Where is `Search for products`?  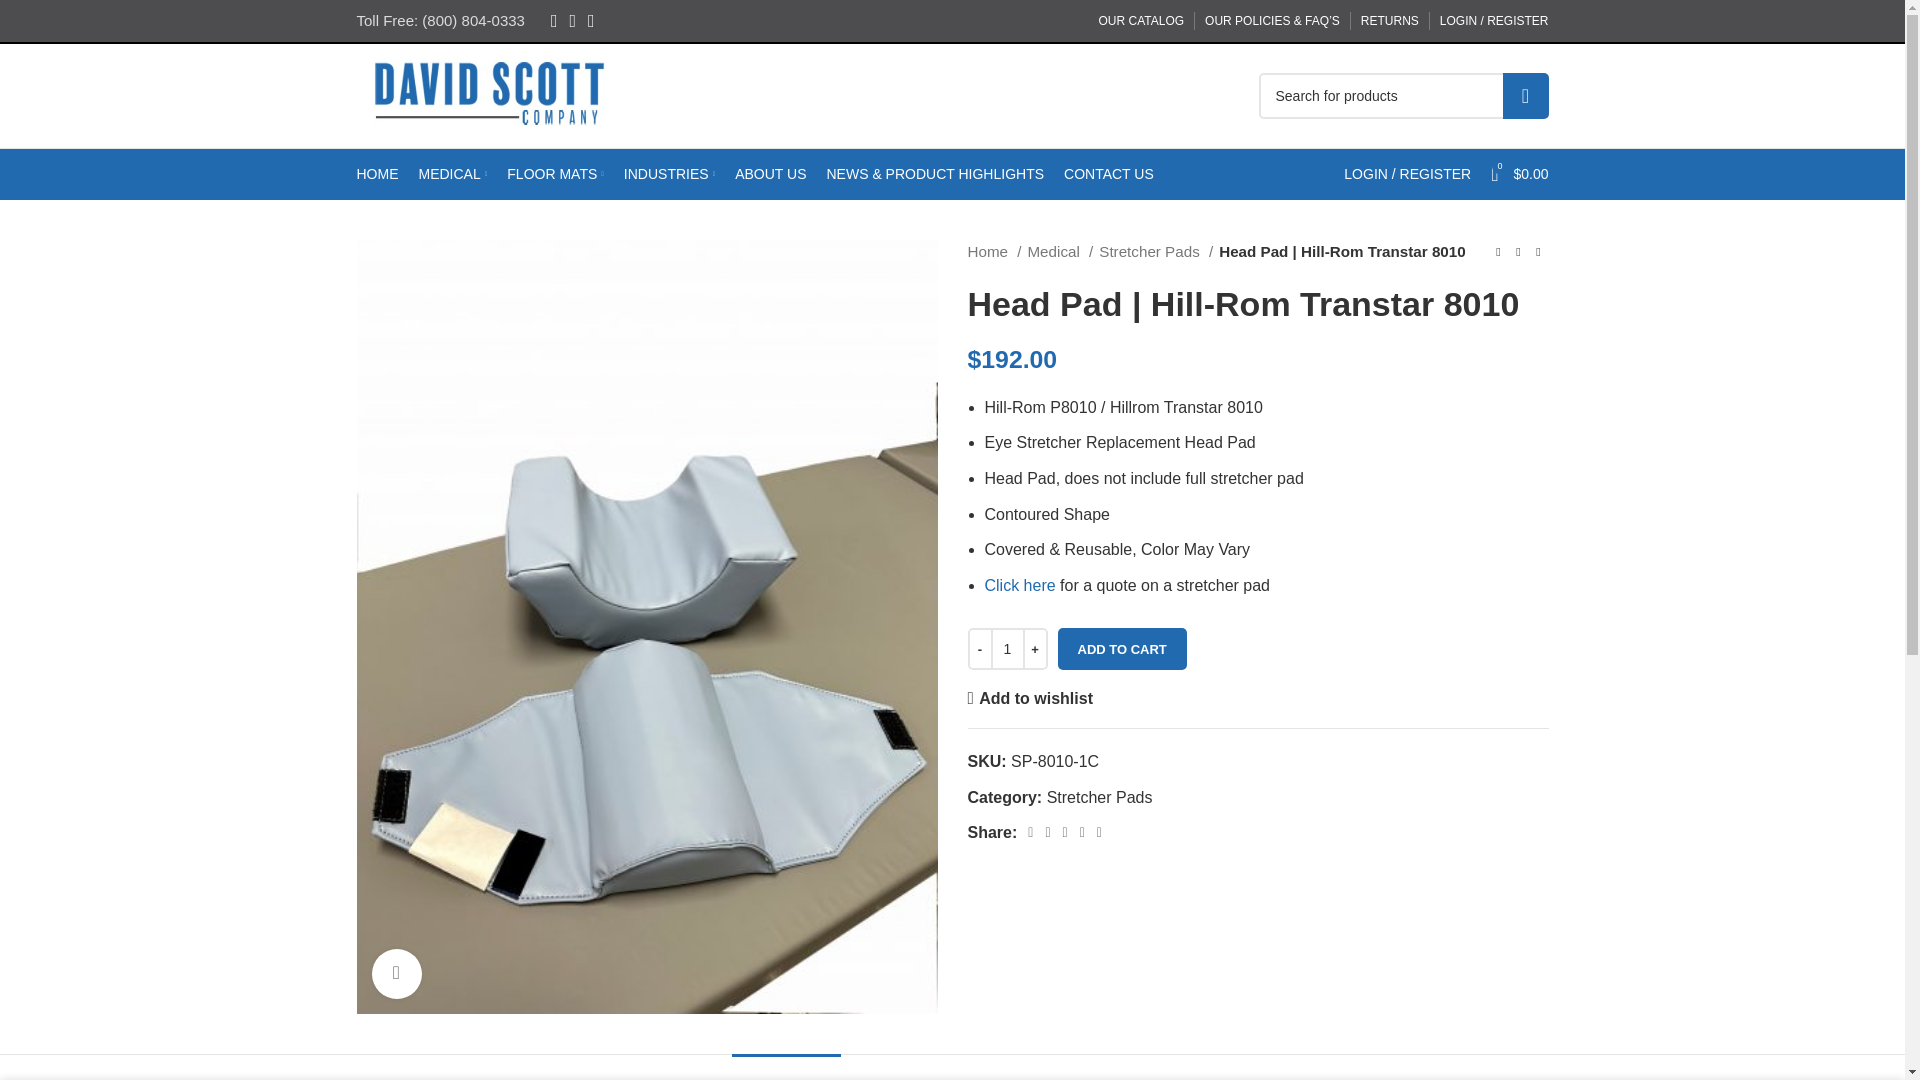 Search for products is located at coordinates (1402, 96).